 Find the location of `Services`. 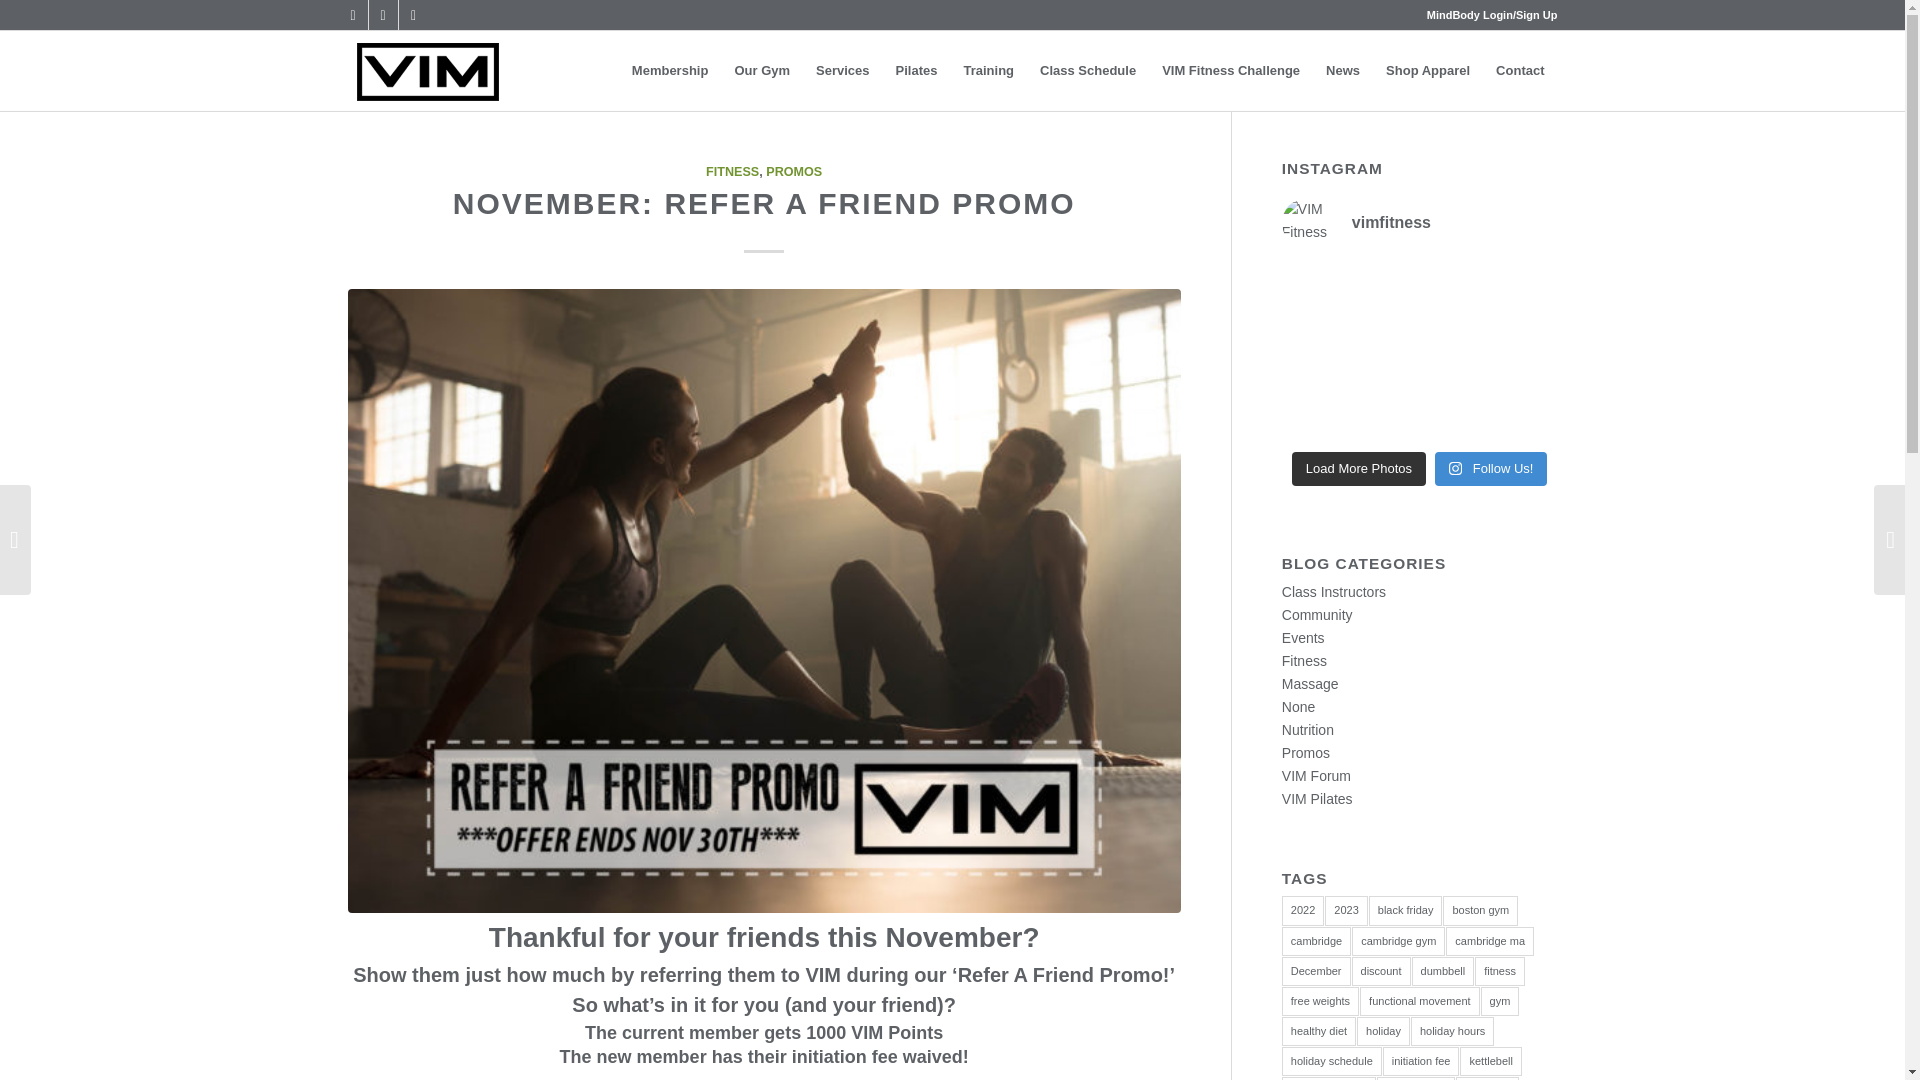

Services is located at coordinates (842, 71).